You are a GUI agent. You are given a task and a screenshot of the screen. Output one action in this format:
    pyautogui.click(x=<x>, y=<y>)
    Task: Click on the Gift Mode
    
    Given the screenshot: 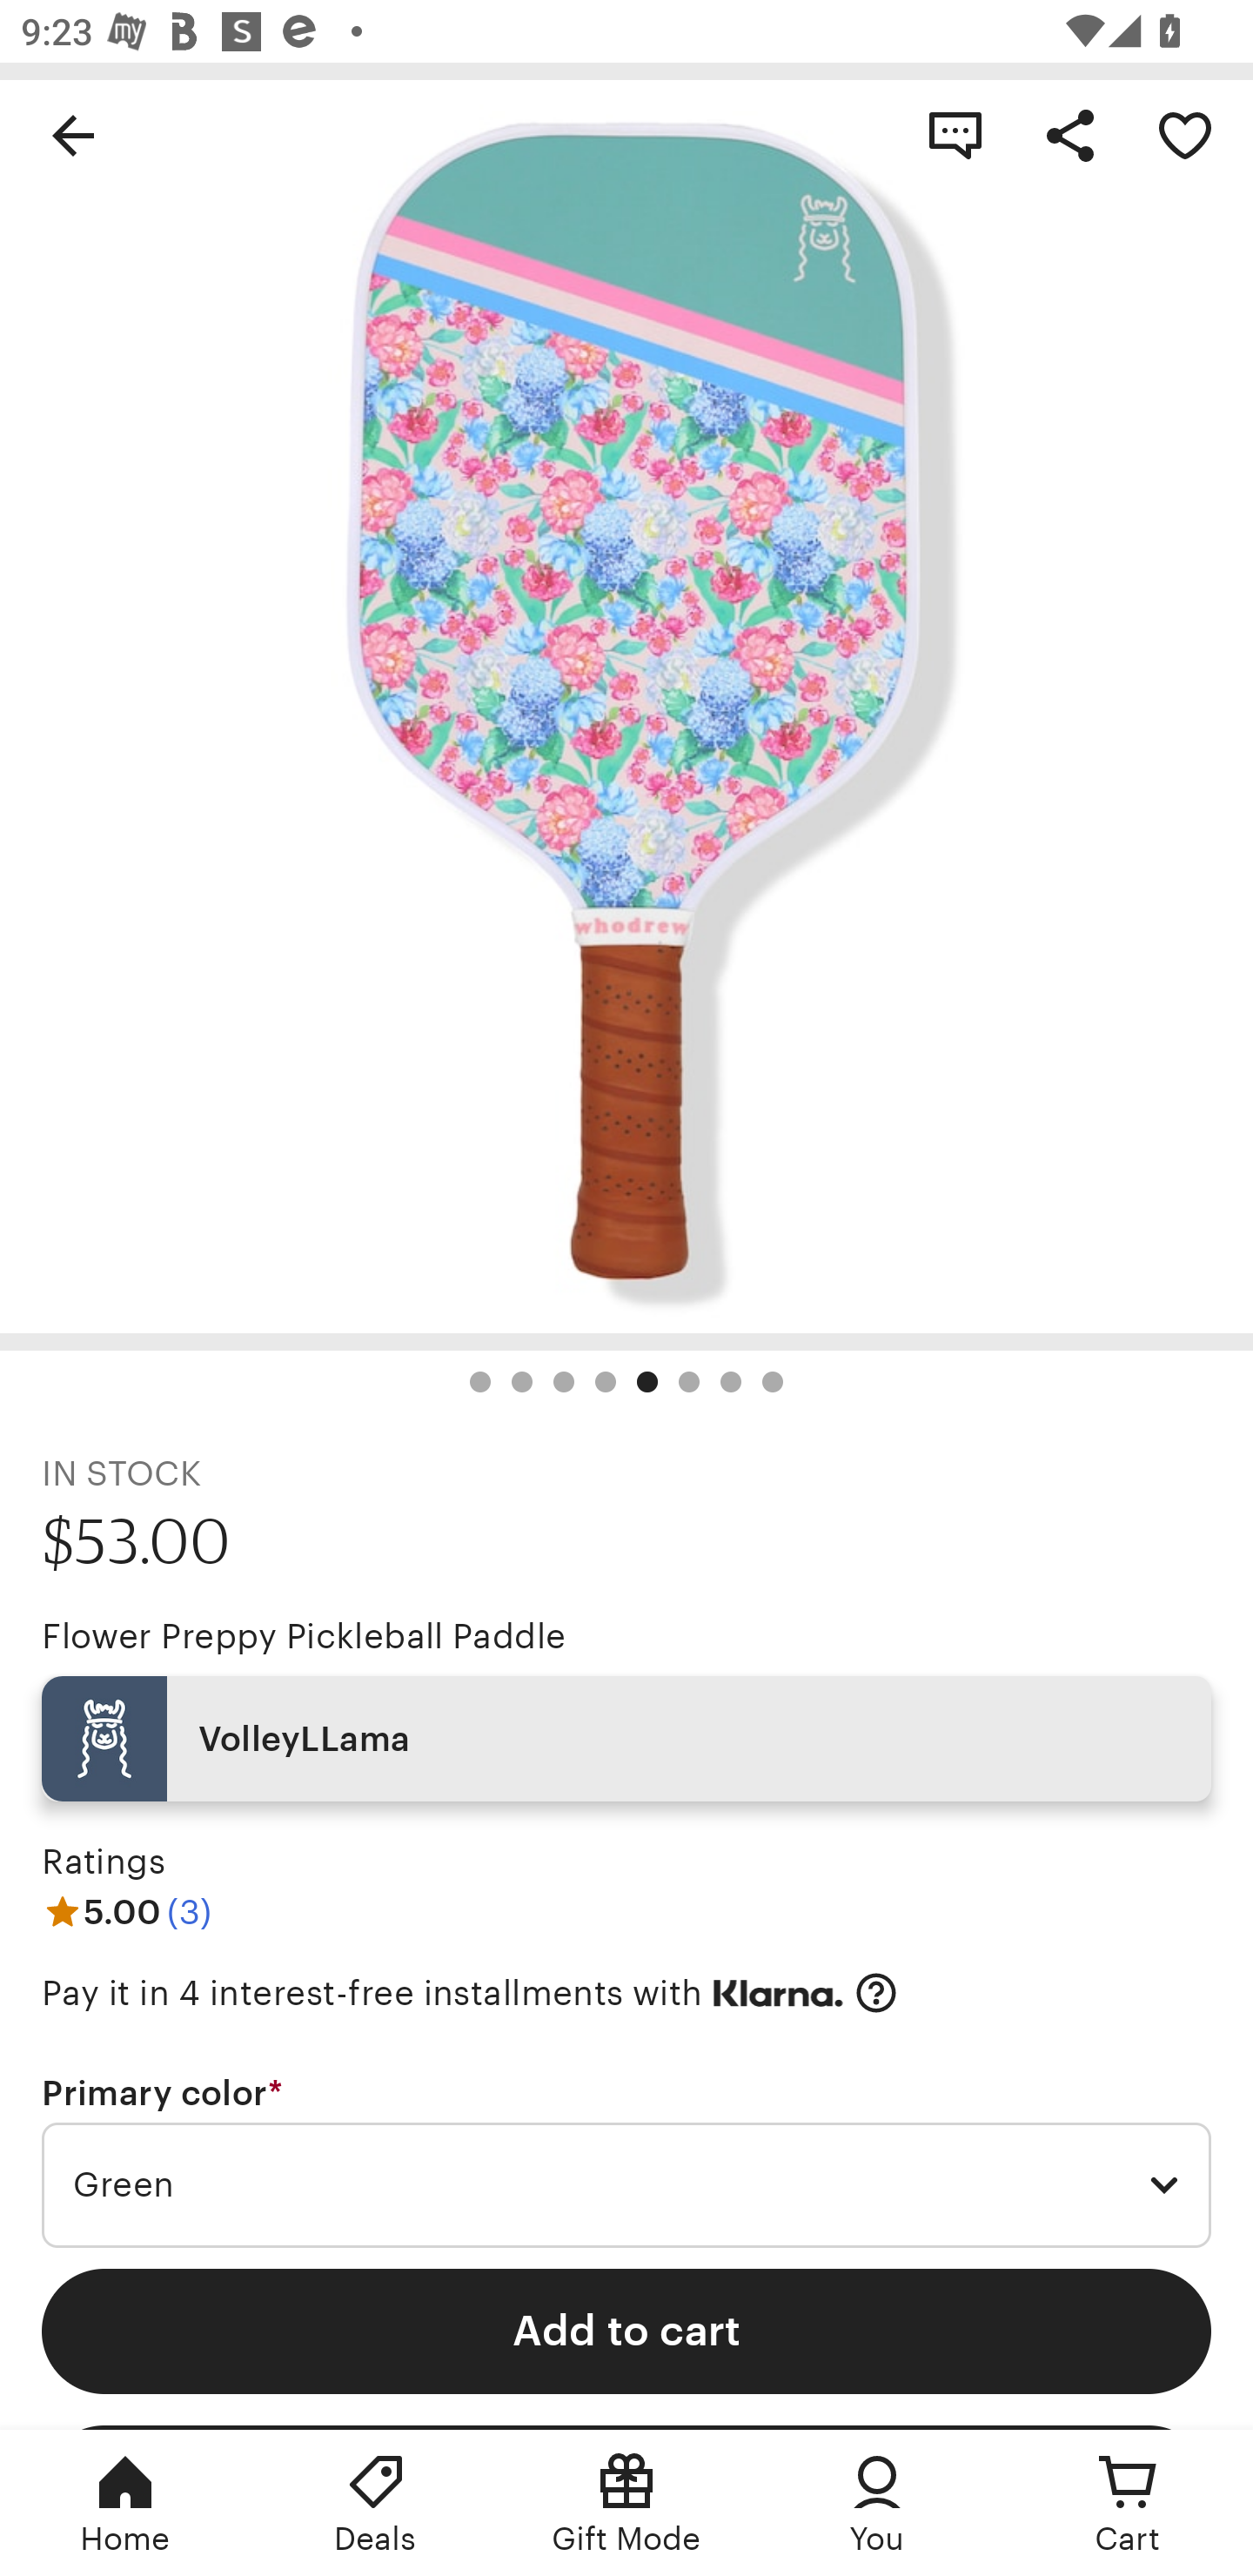 What is the action you would take?
    pyautogui.click(x=626, y=2503)
    